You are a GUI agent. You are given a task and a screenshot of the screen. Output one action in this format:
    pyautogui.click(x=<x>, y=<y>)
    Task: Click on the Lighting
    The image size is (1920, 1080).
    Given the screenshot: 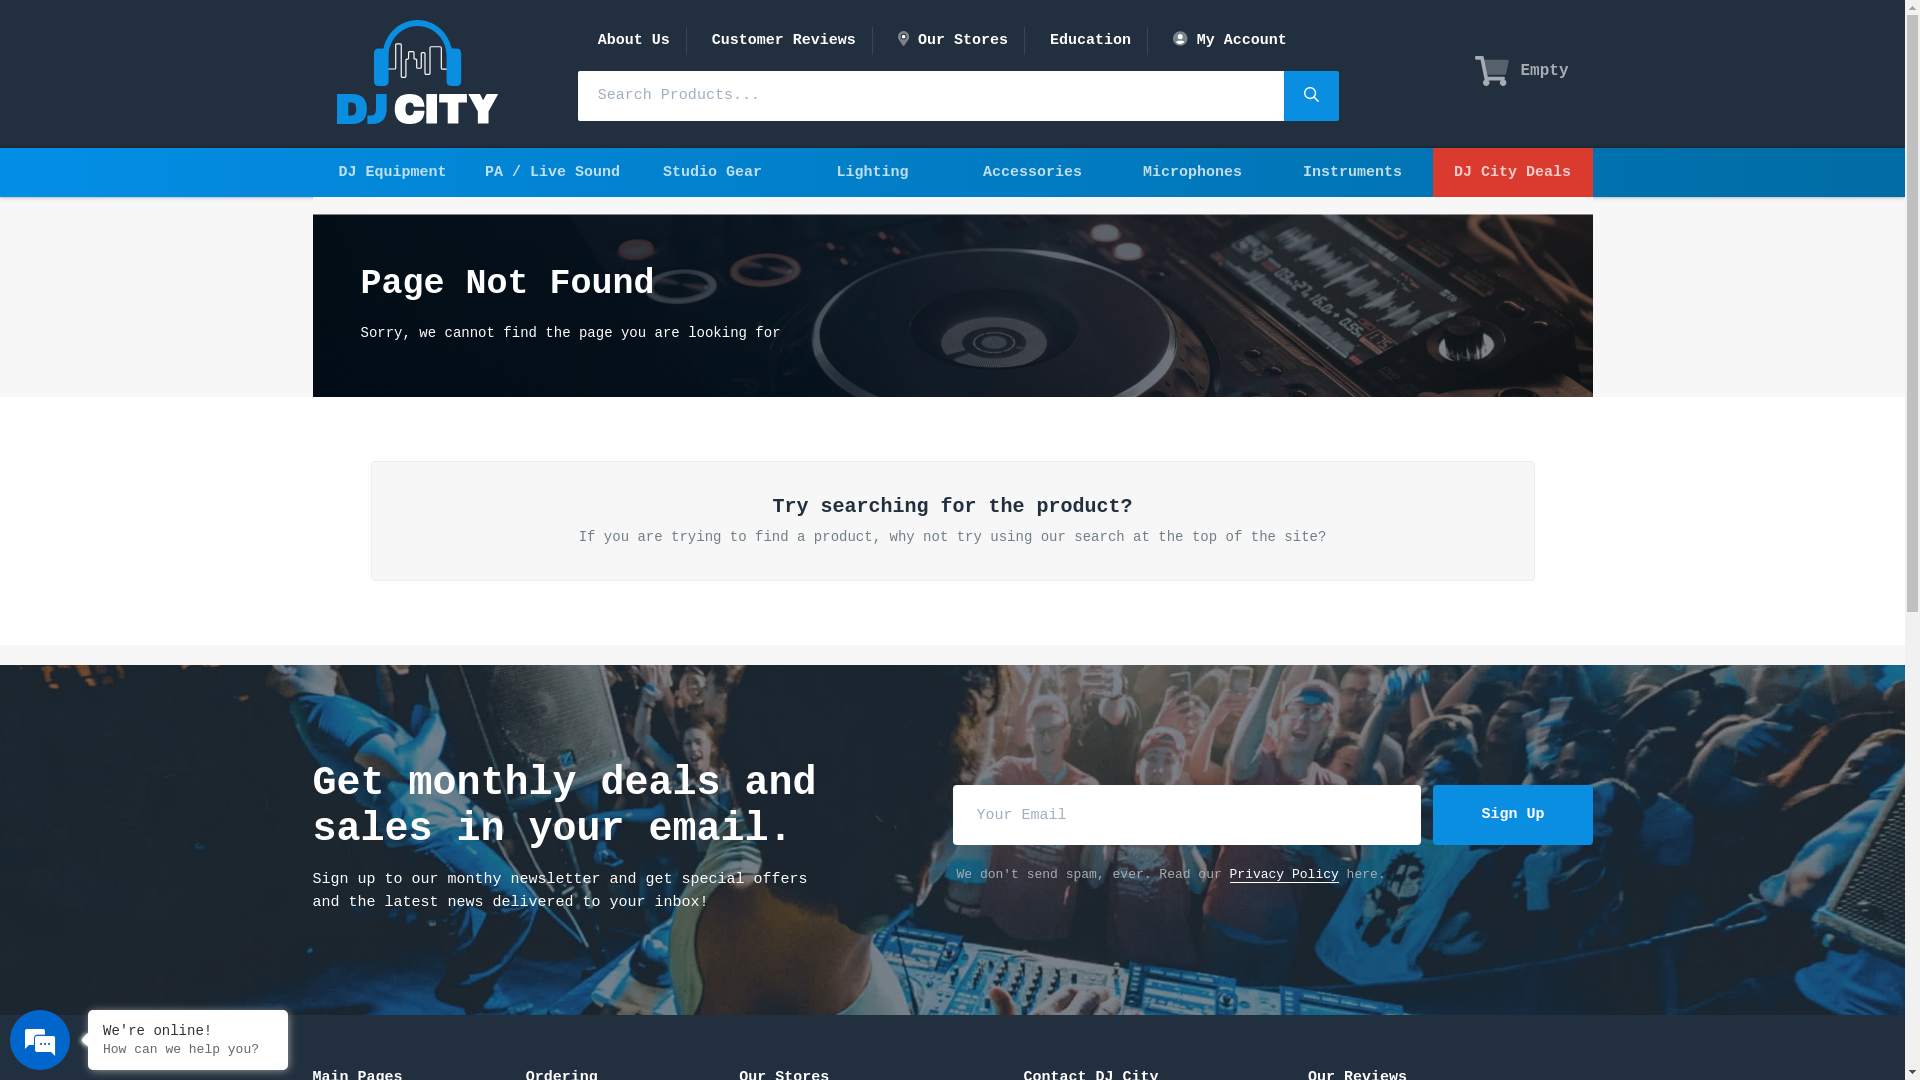 What is the action you would take?
    pyautogui.click(x=872, y=172)
    